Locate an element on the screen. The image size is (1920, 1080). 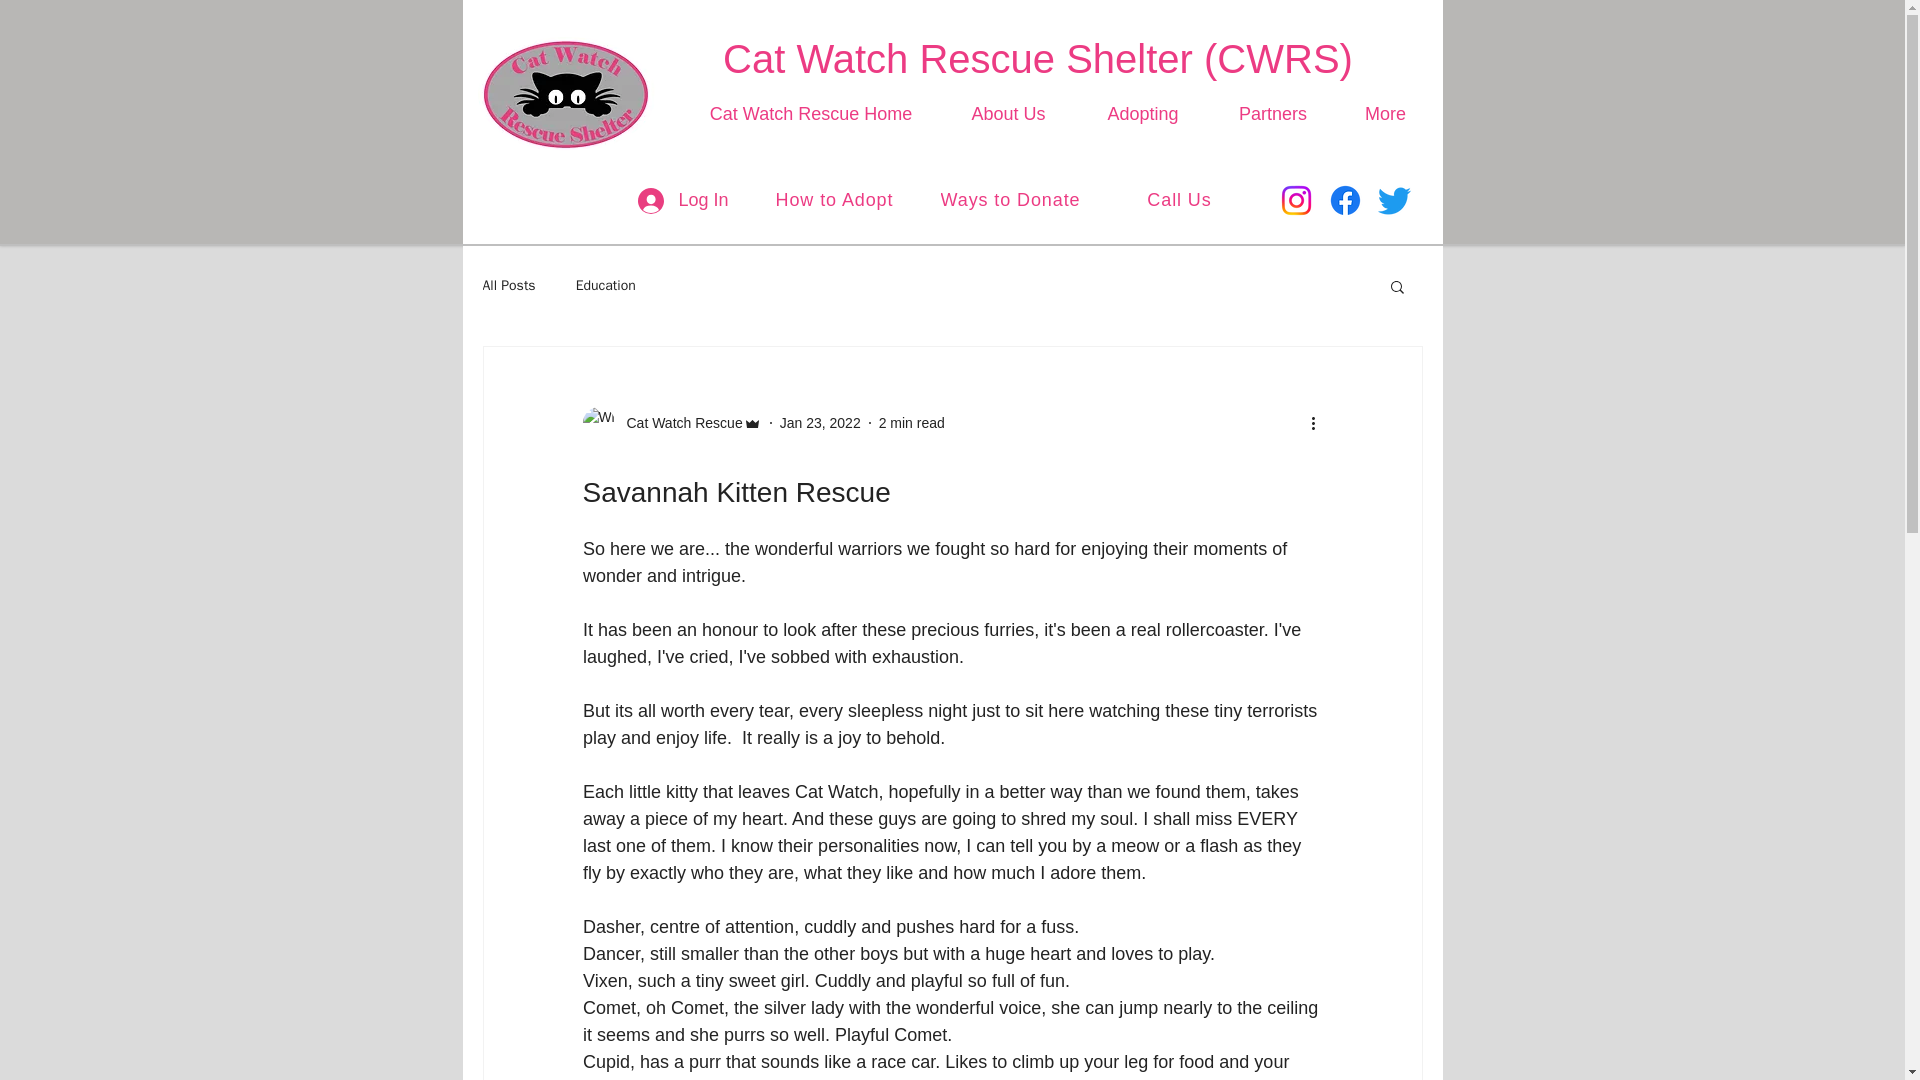
About Us is located at coordinates (1008, 114).